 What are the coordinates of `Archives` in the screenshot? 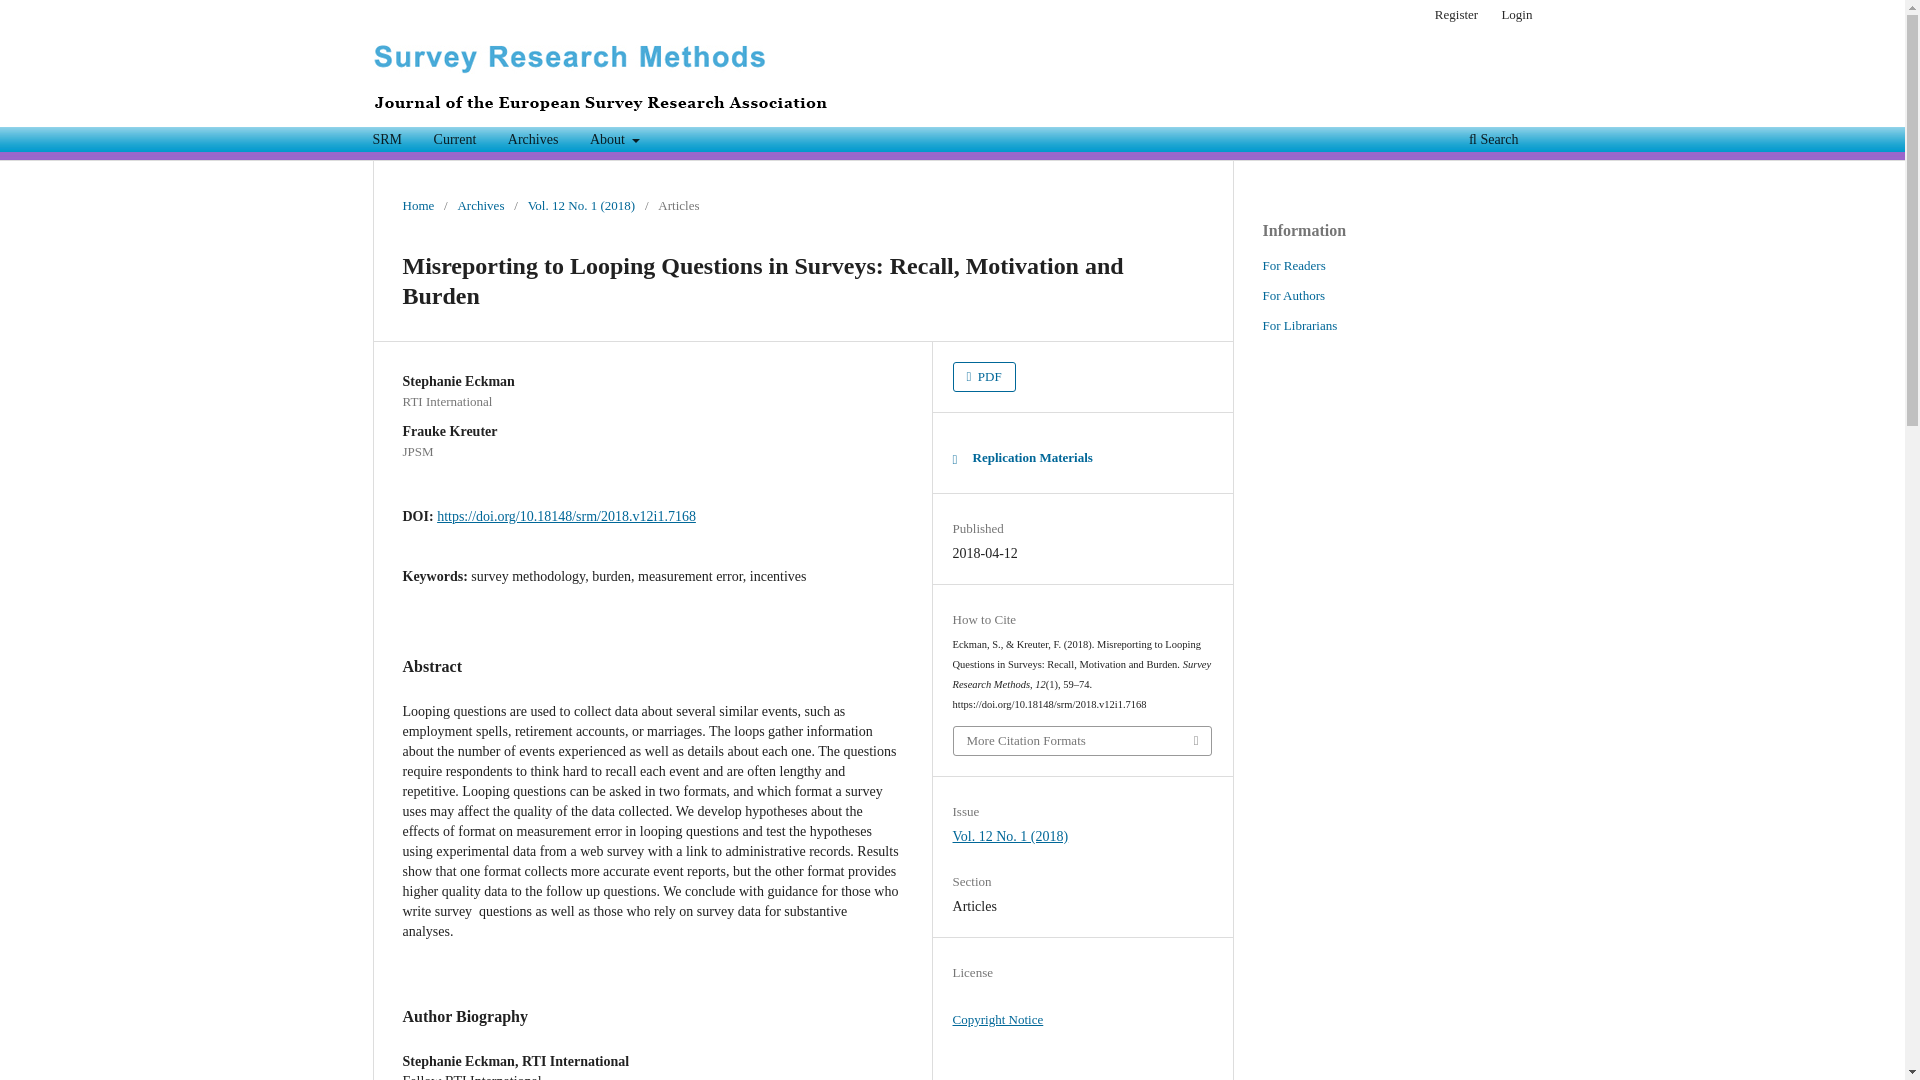 It's located at (480, 206).